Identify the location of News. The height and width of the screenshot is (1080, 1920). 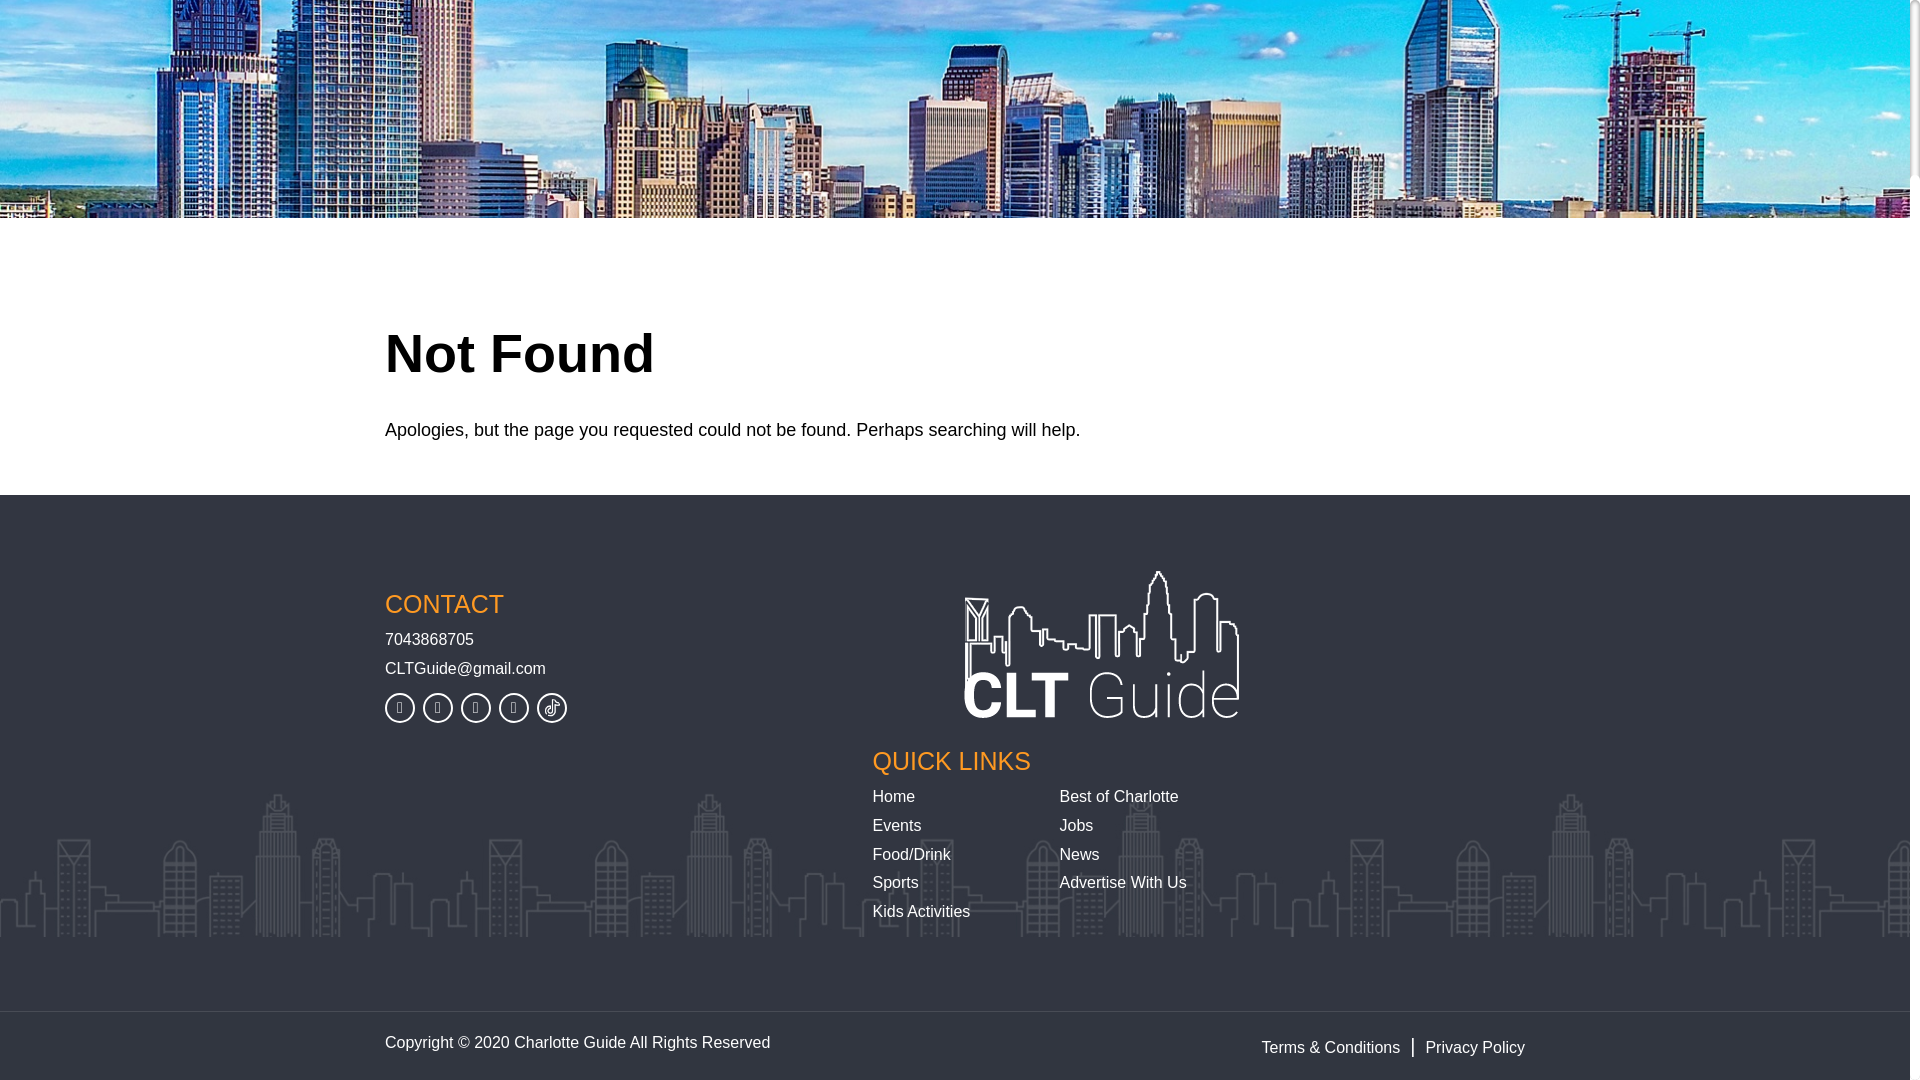
(1078, 854).